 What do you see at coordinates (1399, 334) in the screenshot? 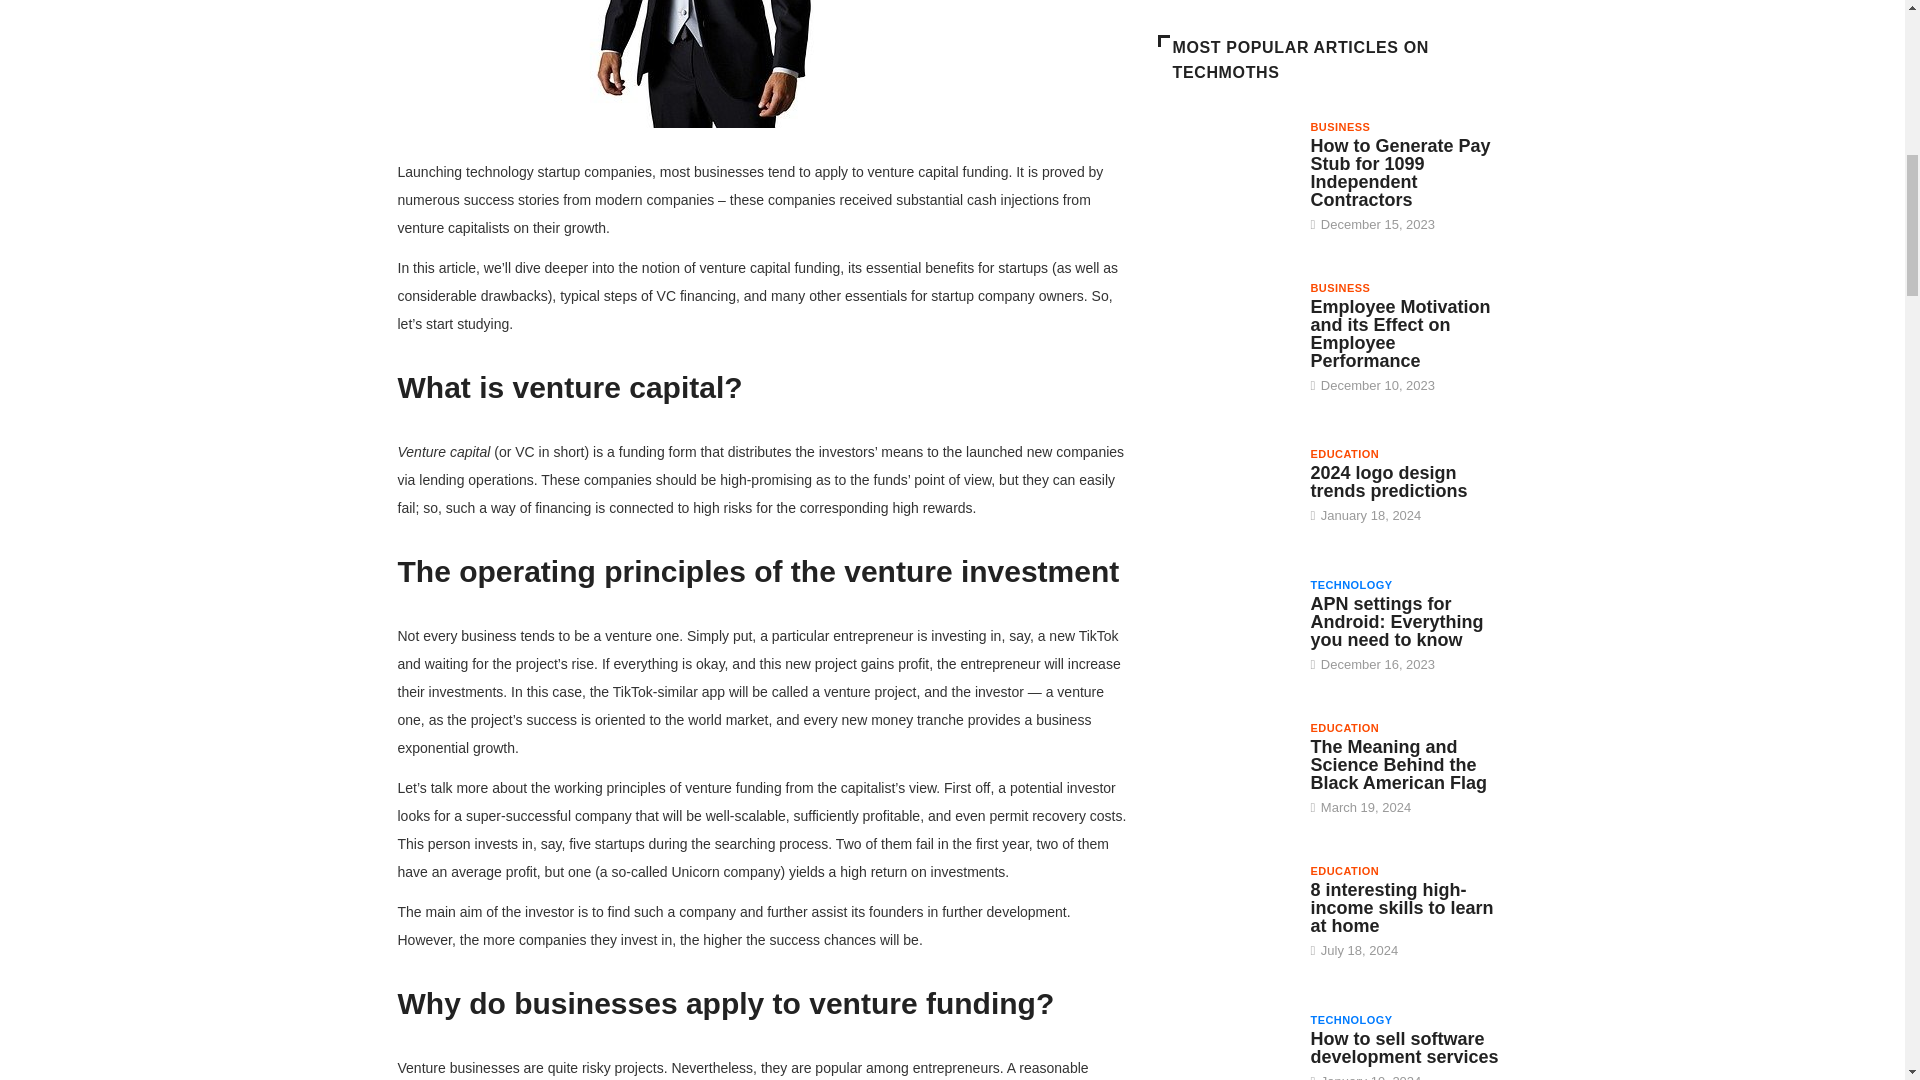
I see `Employee Motivation and its Effect on Employee Performance` at bounding box center [1399, 334].